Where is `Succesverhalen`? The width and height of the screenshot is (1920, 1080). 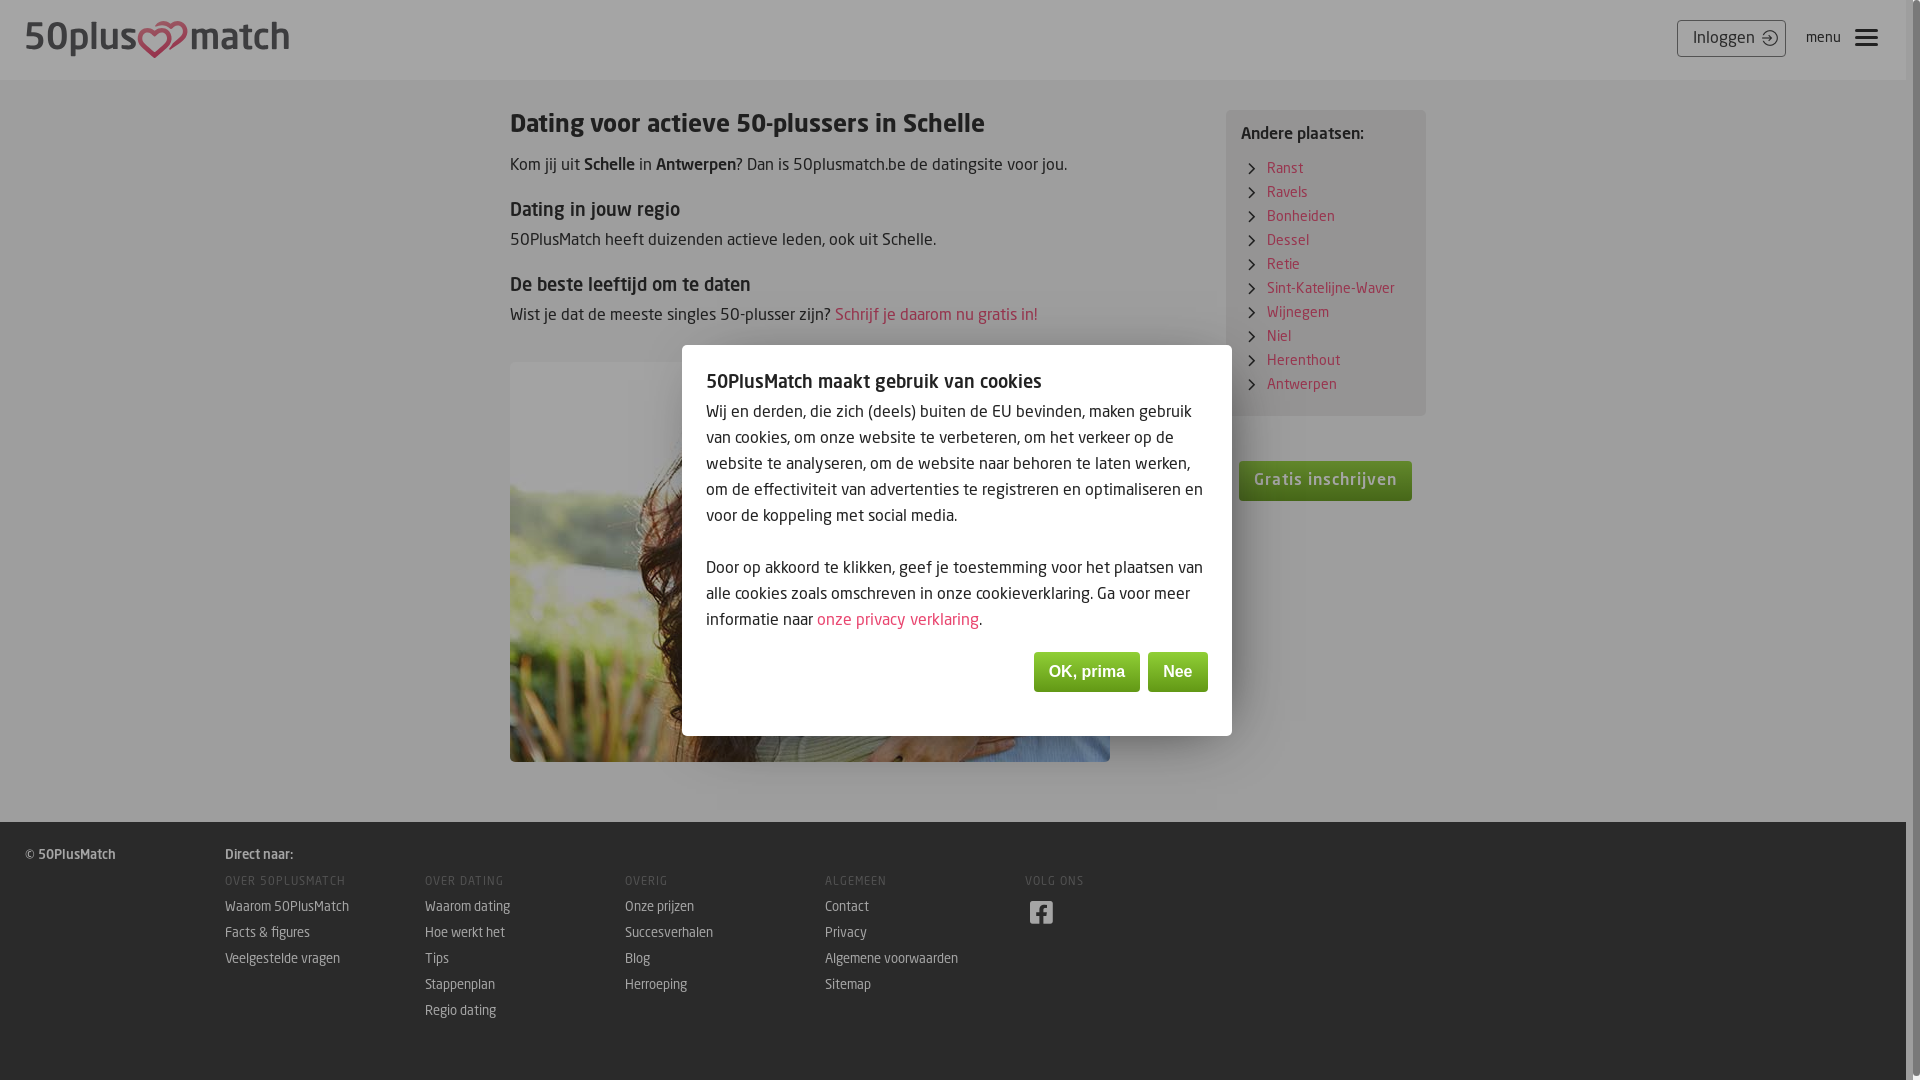 Succesverhalen is located at coordinates (725, 933).